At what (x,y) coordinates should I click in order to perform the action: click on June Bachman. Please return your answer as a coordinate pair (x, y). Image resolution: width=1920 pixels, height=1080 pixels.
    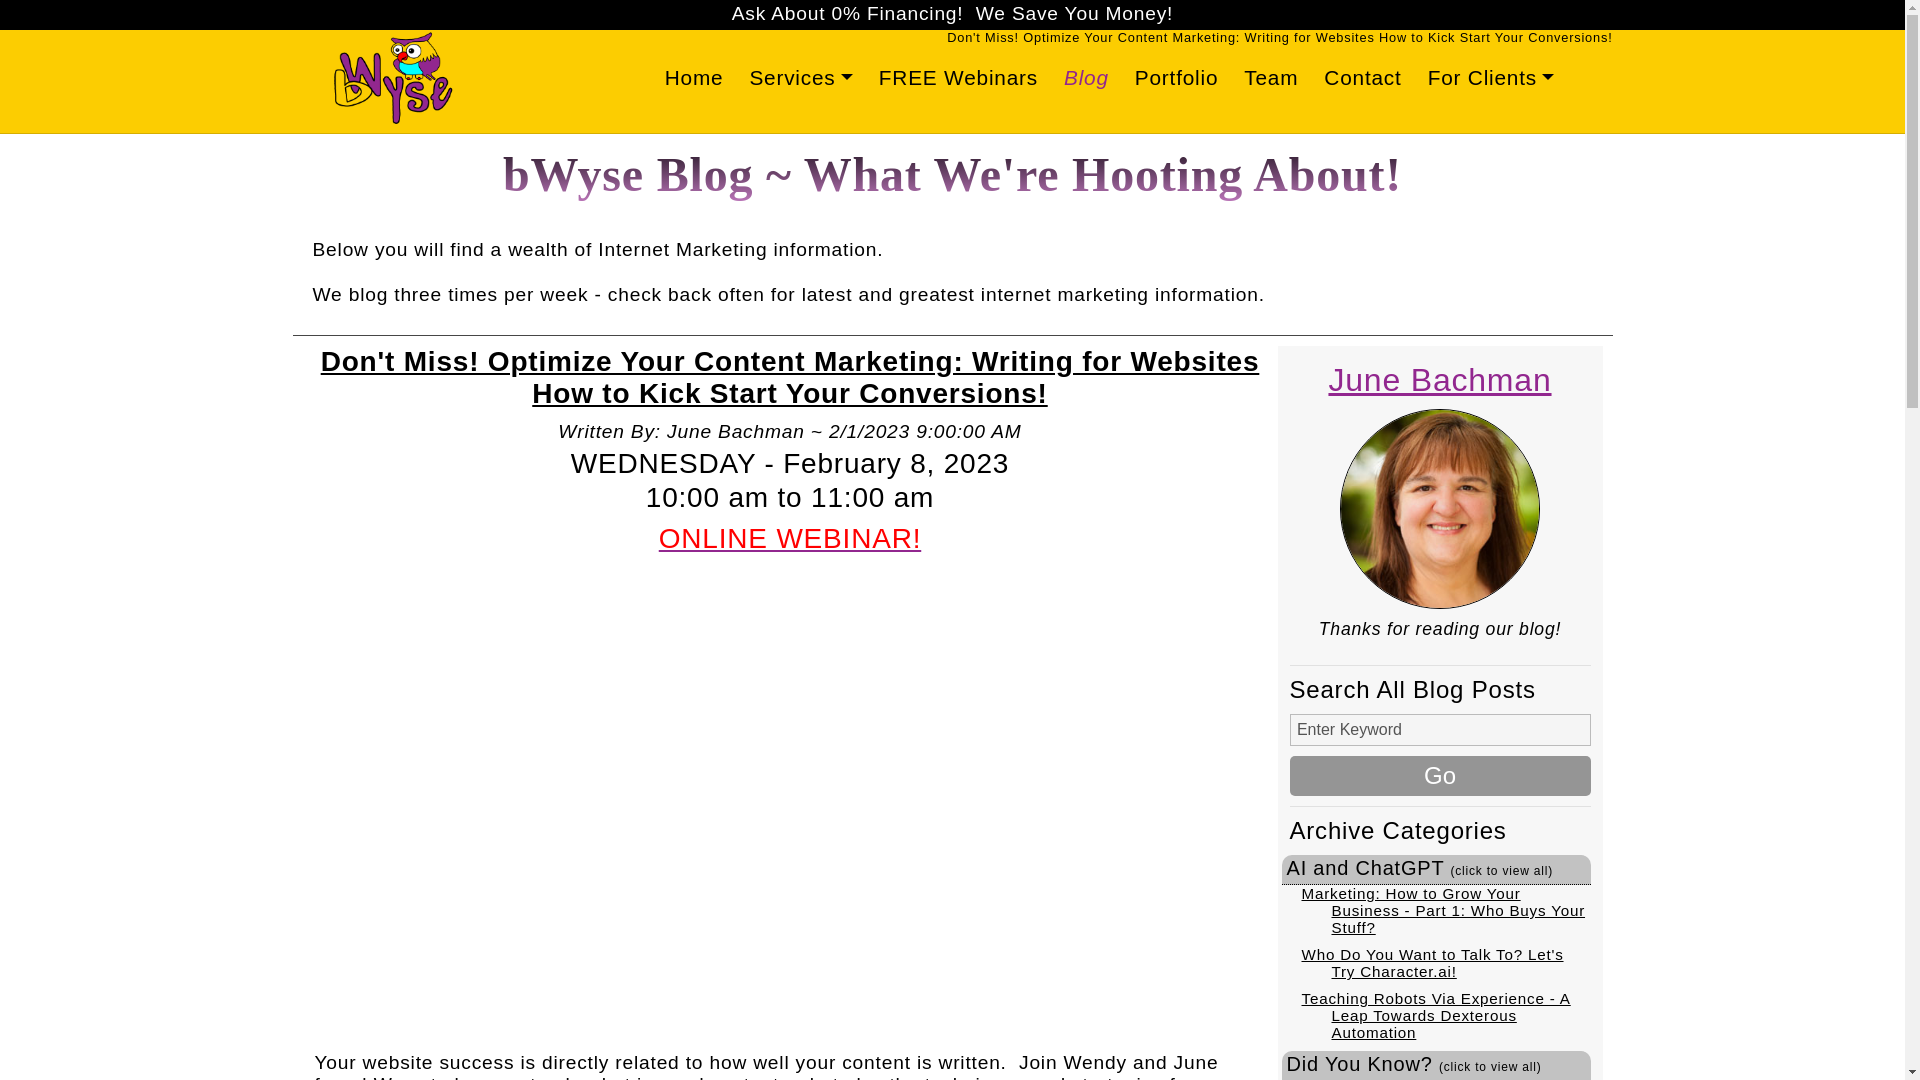
    Looking at the image, I should click on (1440, 380).